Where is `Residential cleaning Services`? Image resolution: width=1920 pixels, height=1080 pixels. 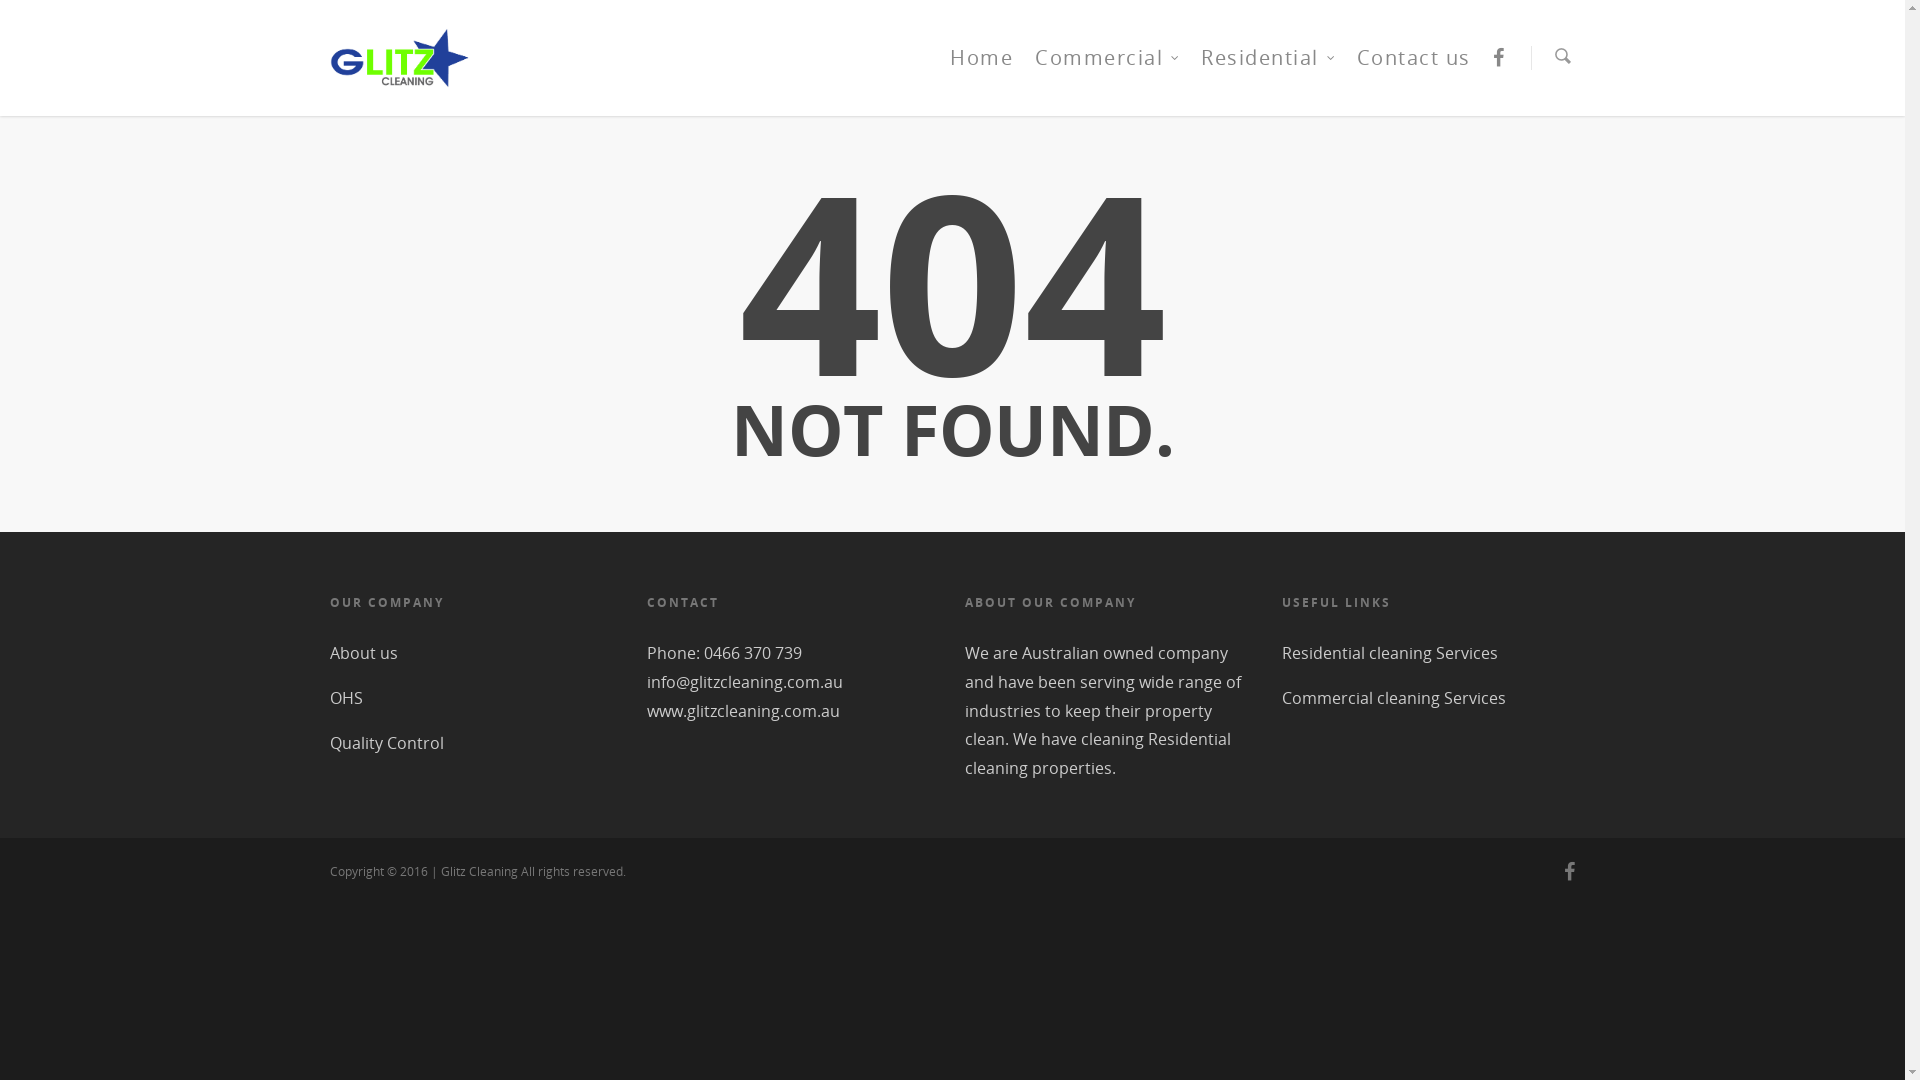 Residential cleaning Services is located at coordinates (1428, 658).